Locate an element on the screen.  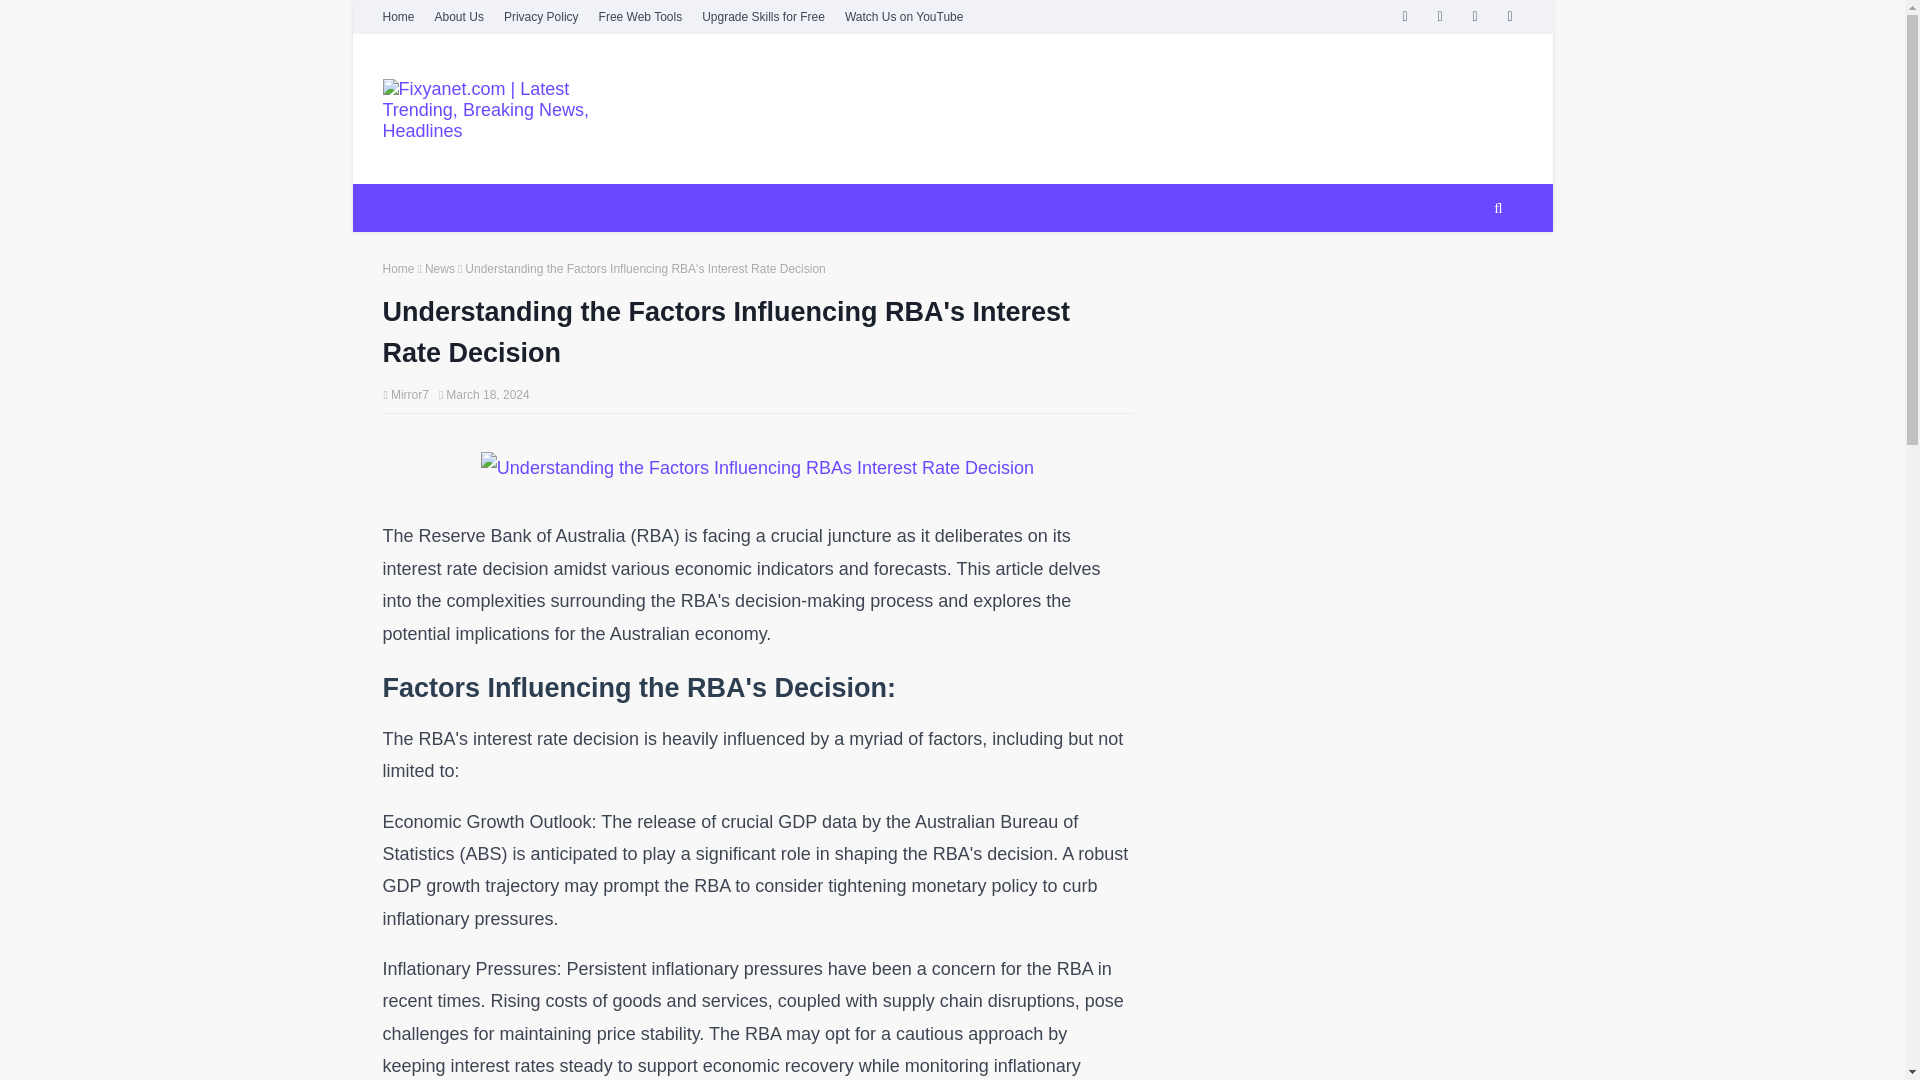
twitter is located at coordinates (1440, 16).